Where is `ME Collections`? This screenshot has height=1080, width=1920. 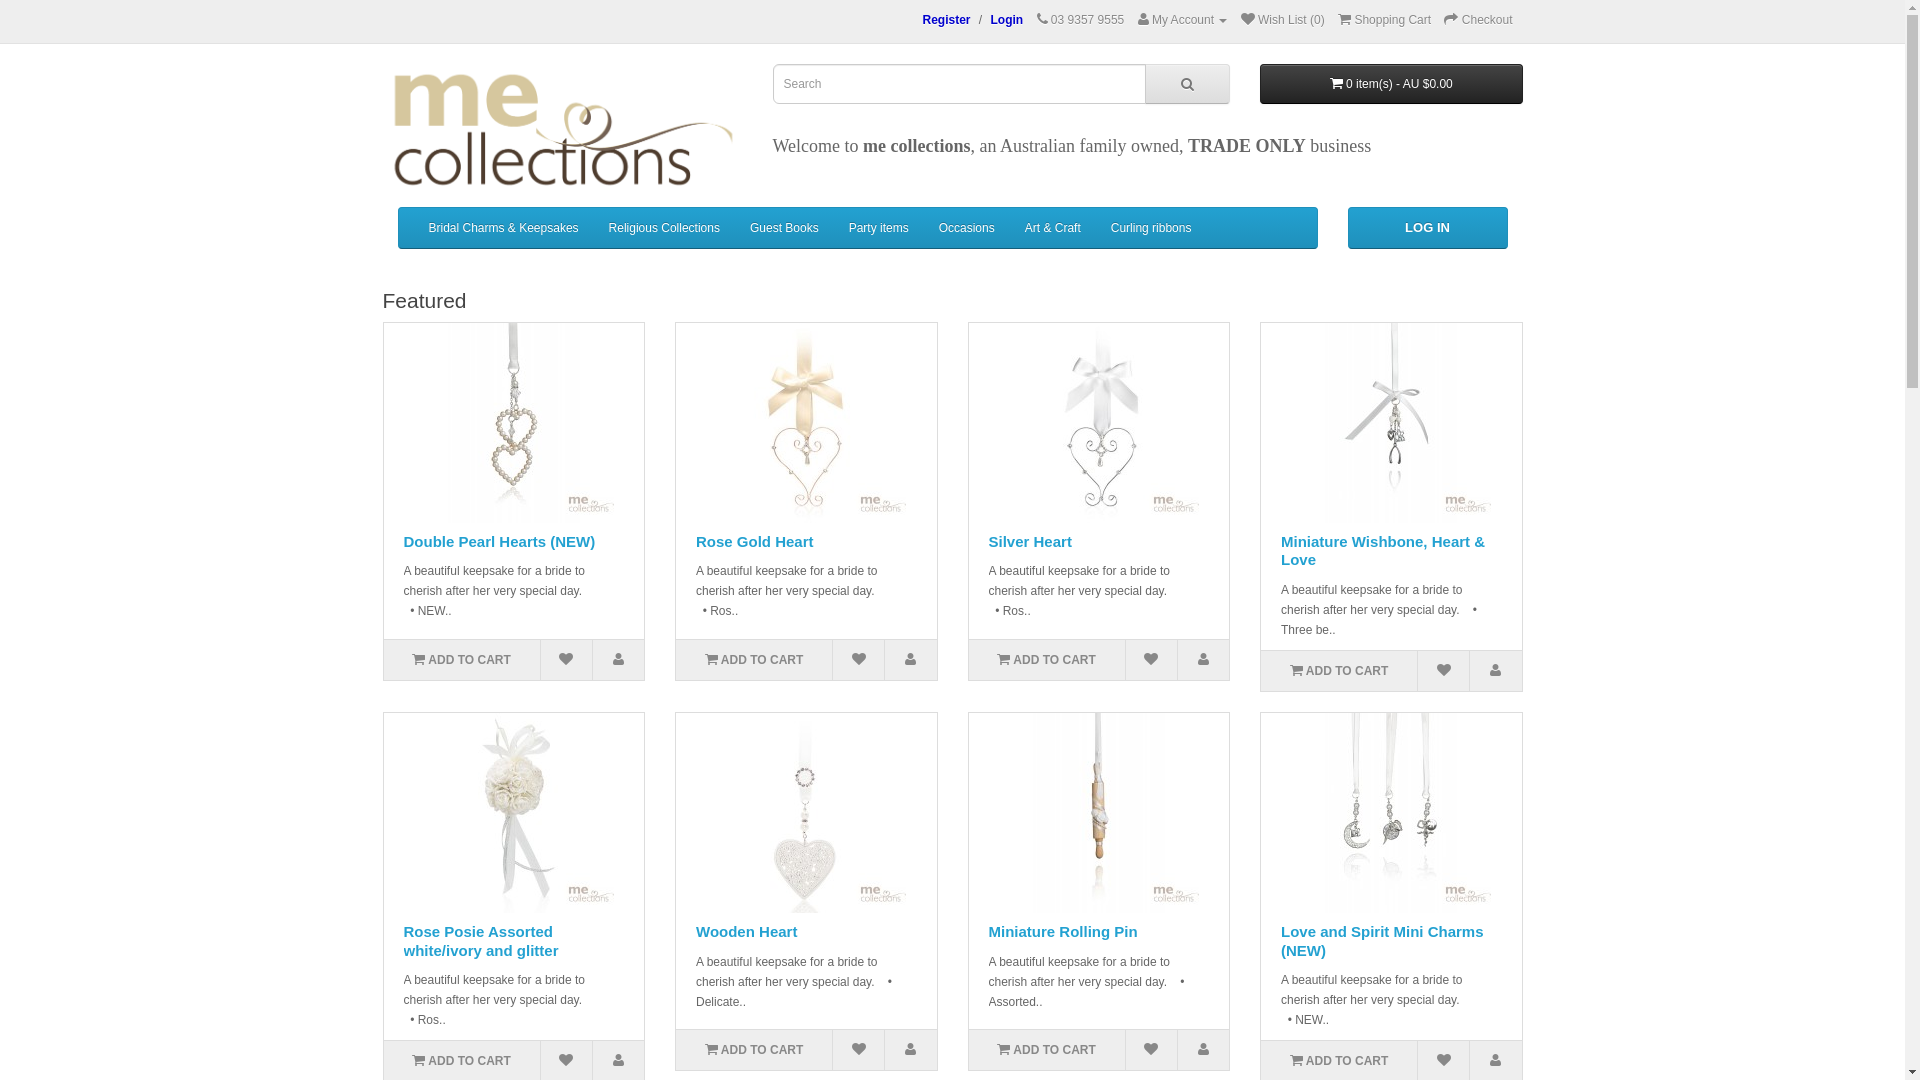
ME Collections is located at coordinates (562, 130).